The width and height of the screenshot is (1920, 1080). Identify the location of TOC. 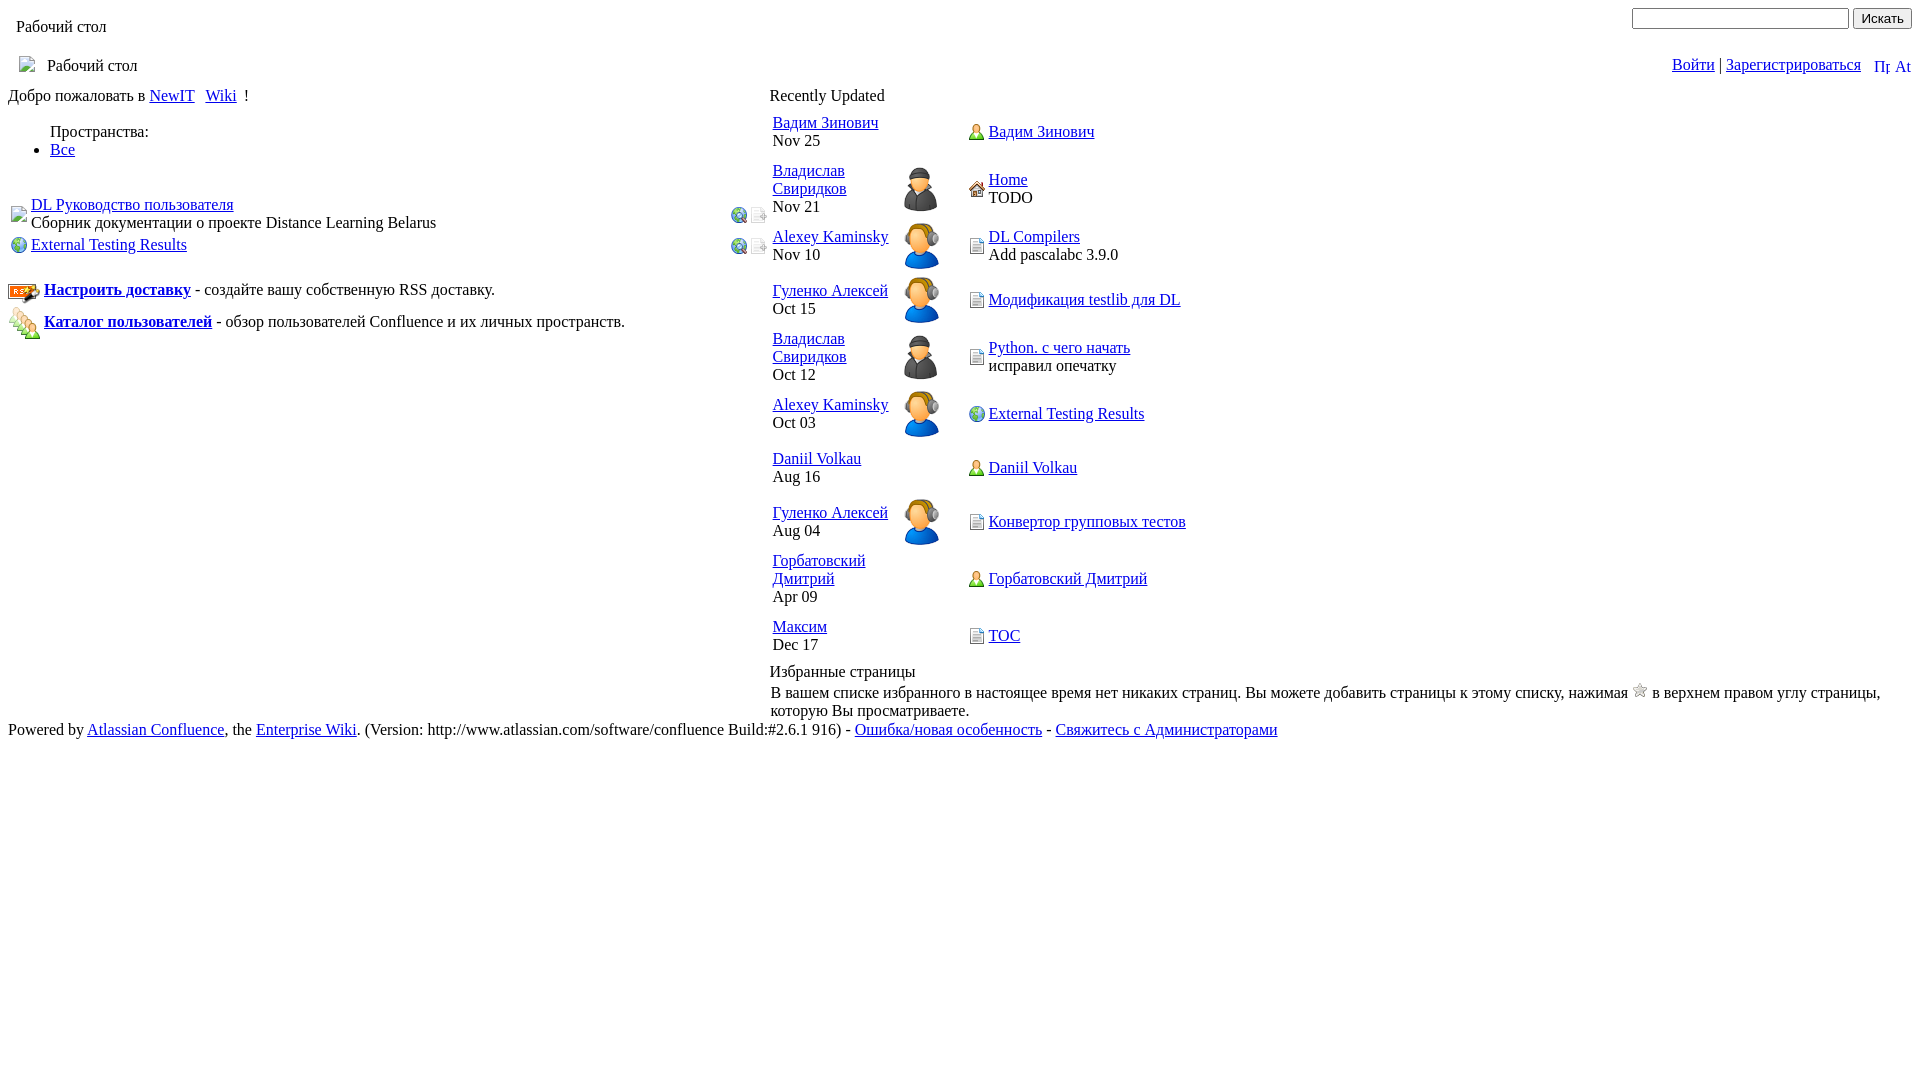
(1005, 636).